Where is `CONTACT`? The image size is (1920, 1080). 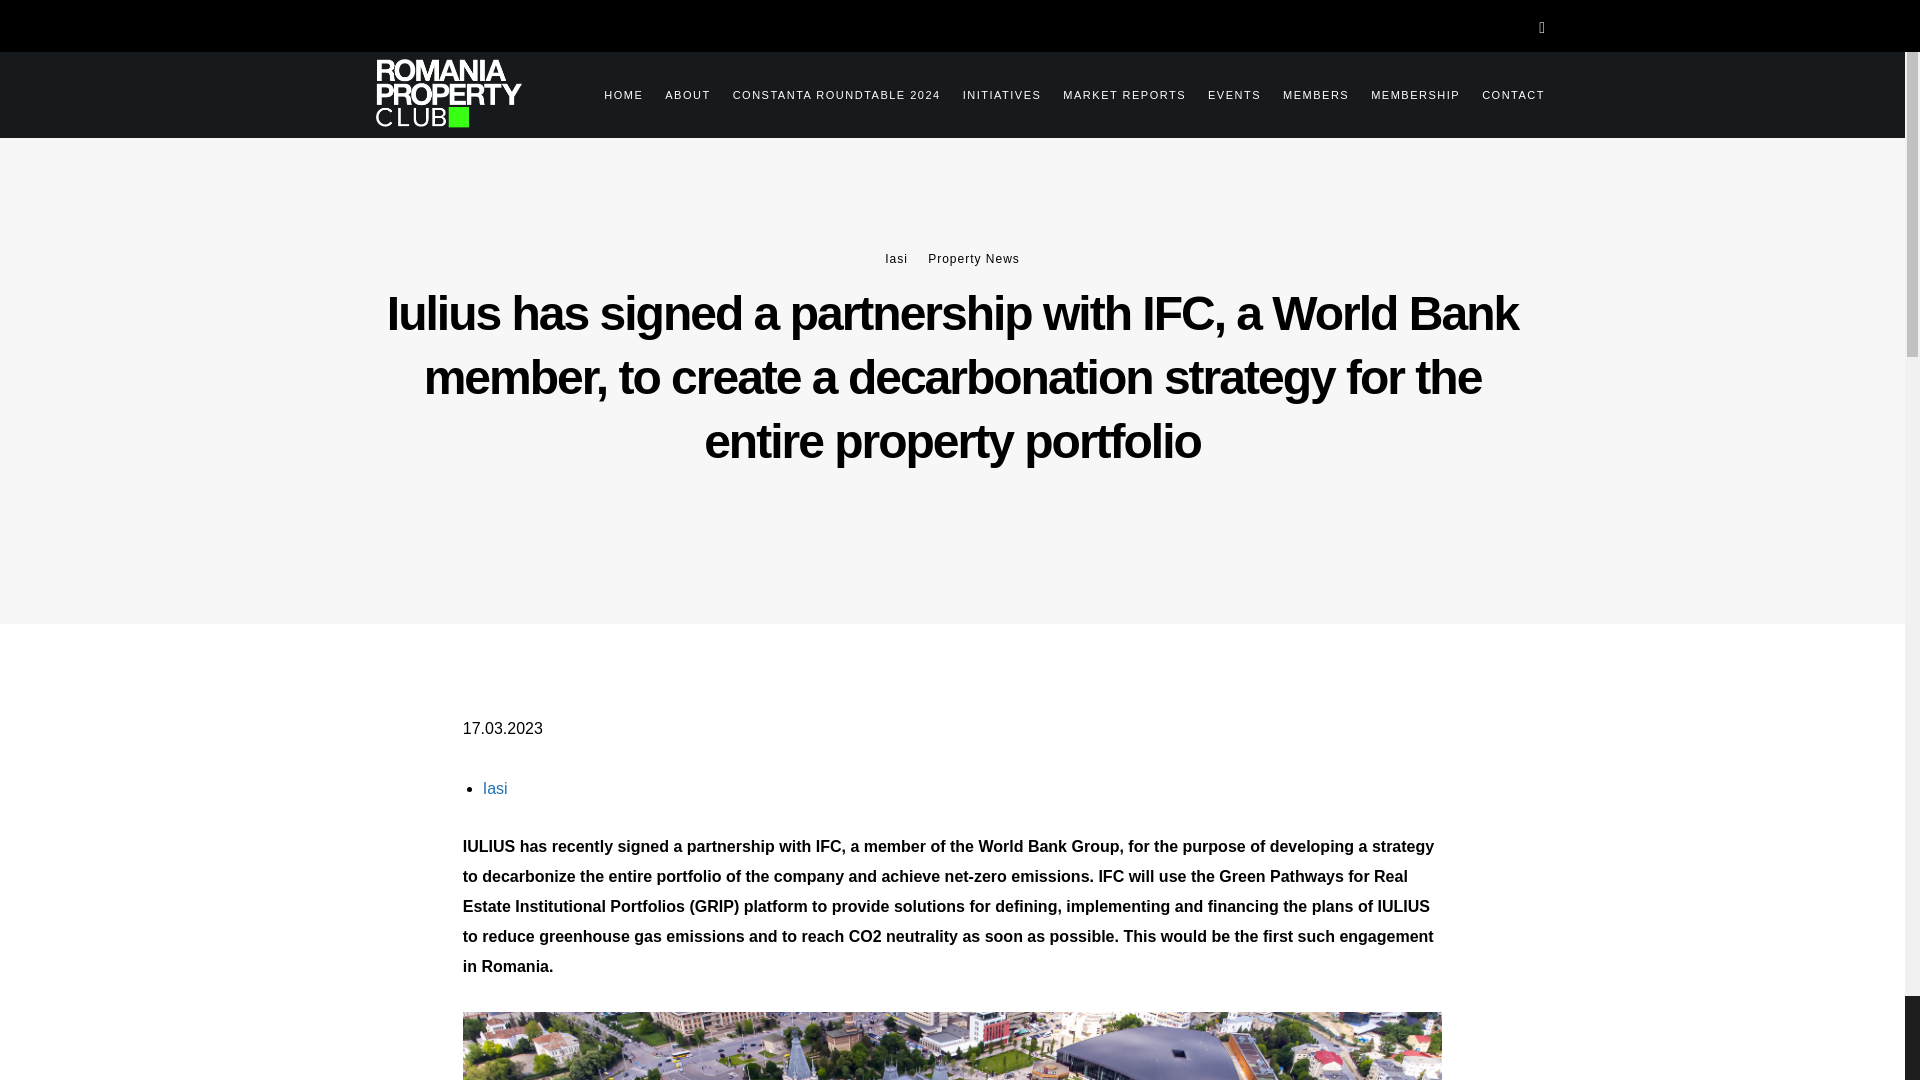
CONTACT is located at coordinates (1502, 92).